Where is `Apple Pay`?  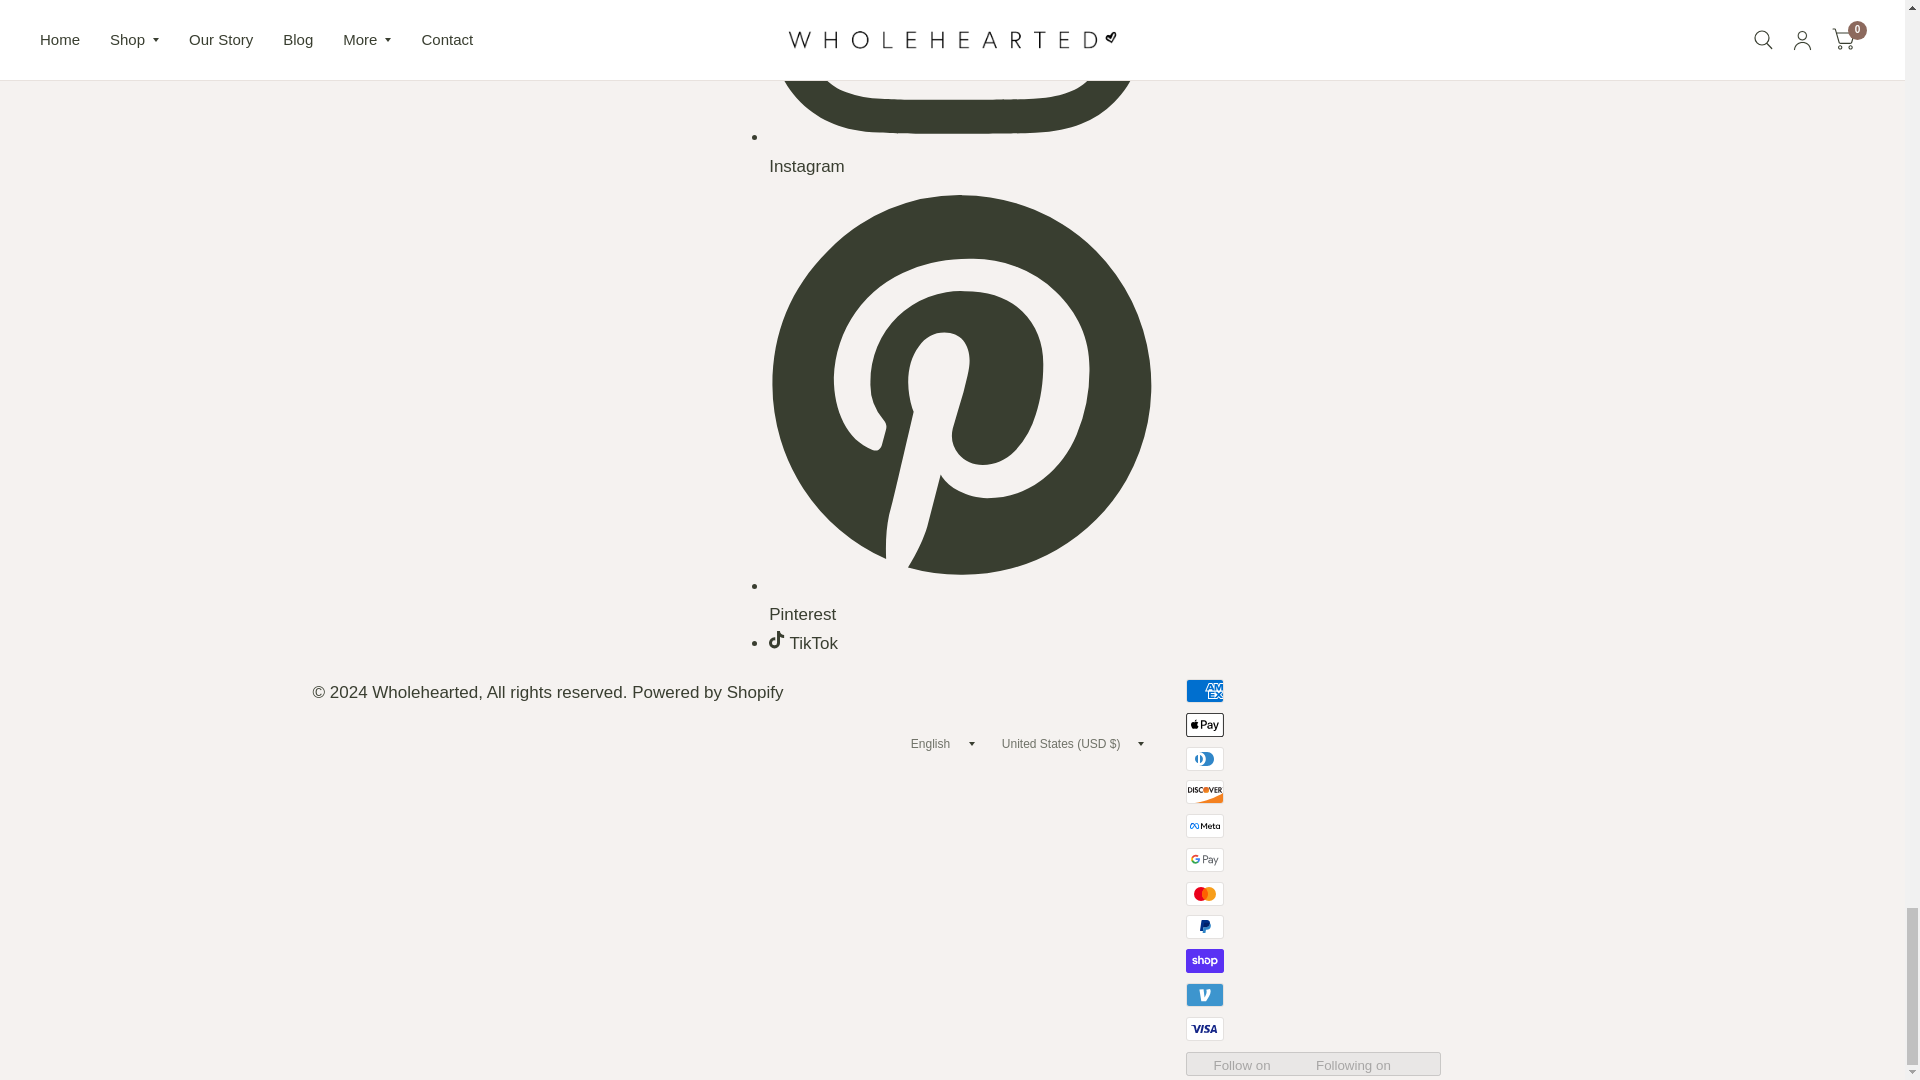
Apple Pay is located at coordinates (1205, 724).